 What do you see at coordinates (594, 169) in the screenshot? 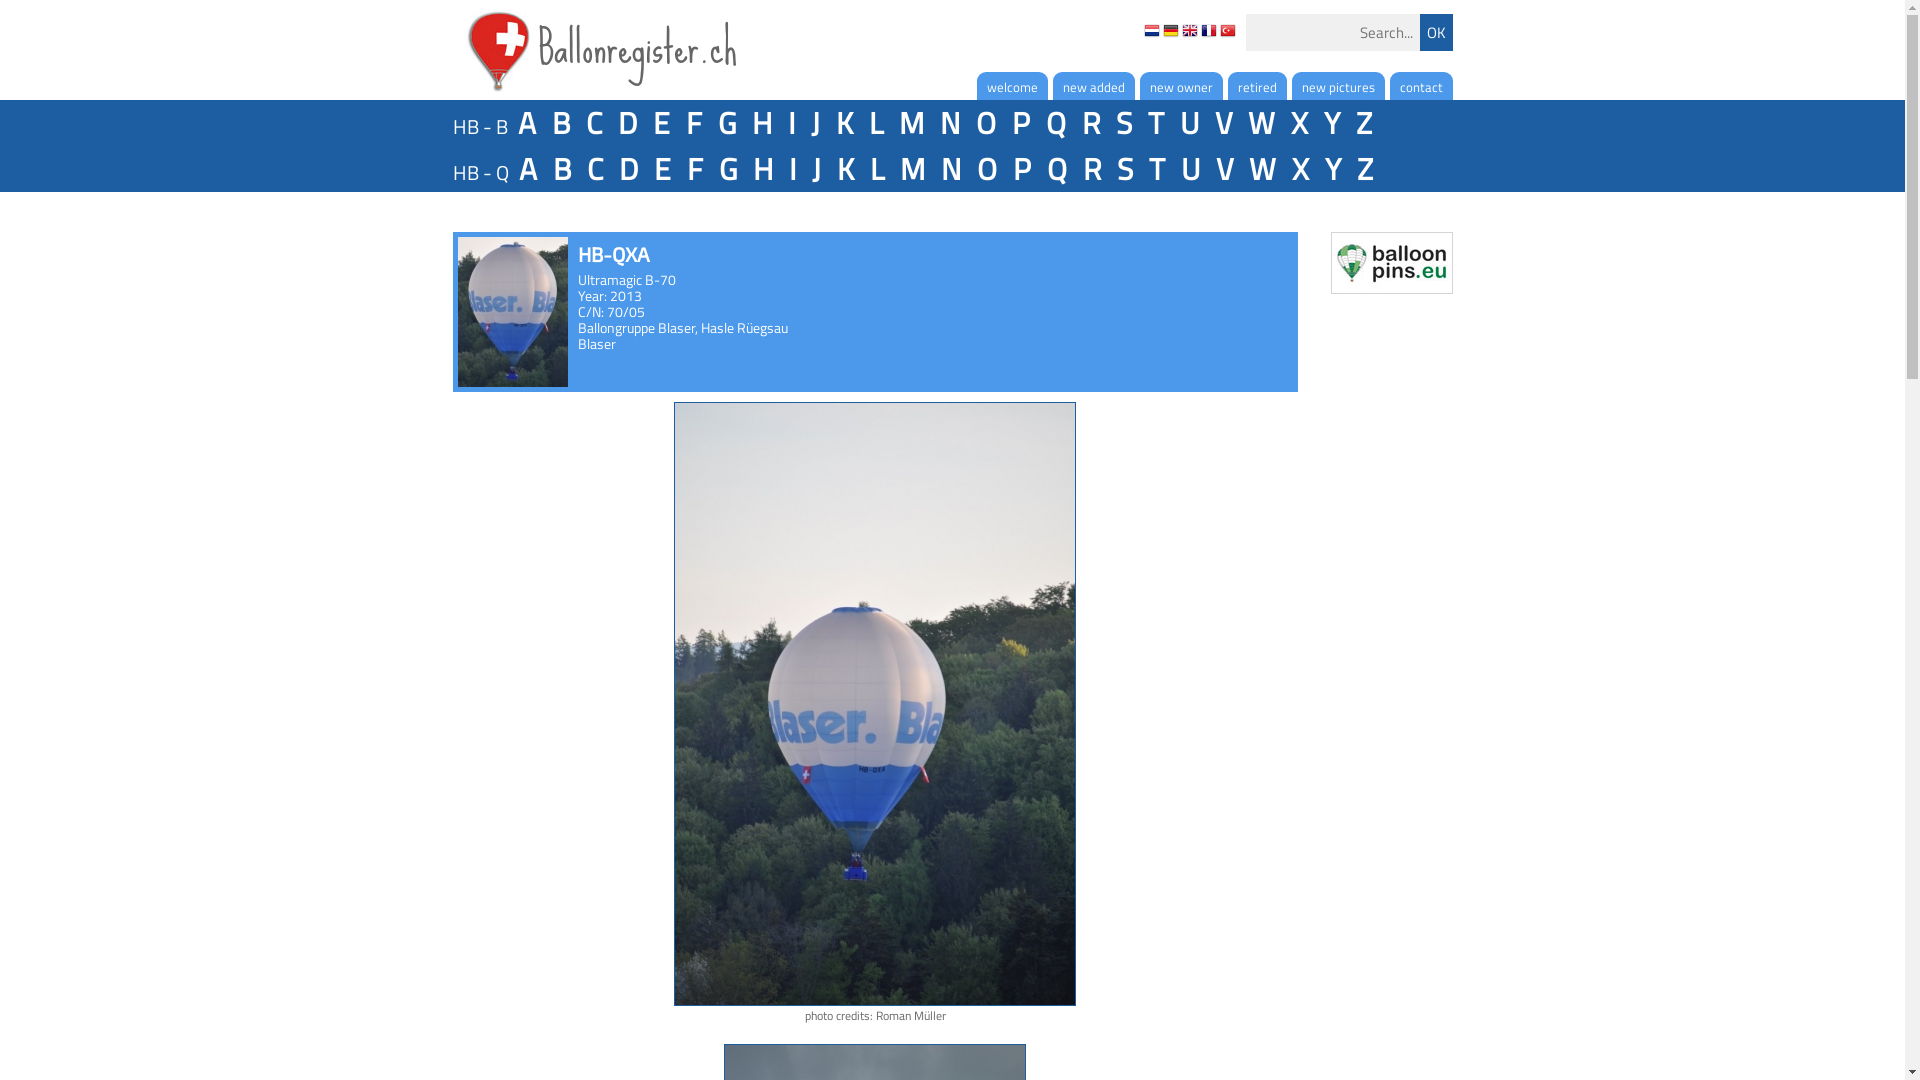
I see `C` at bounding box center [594, 169].